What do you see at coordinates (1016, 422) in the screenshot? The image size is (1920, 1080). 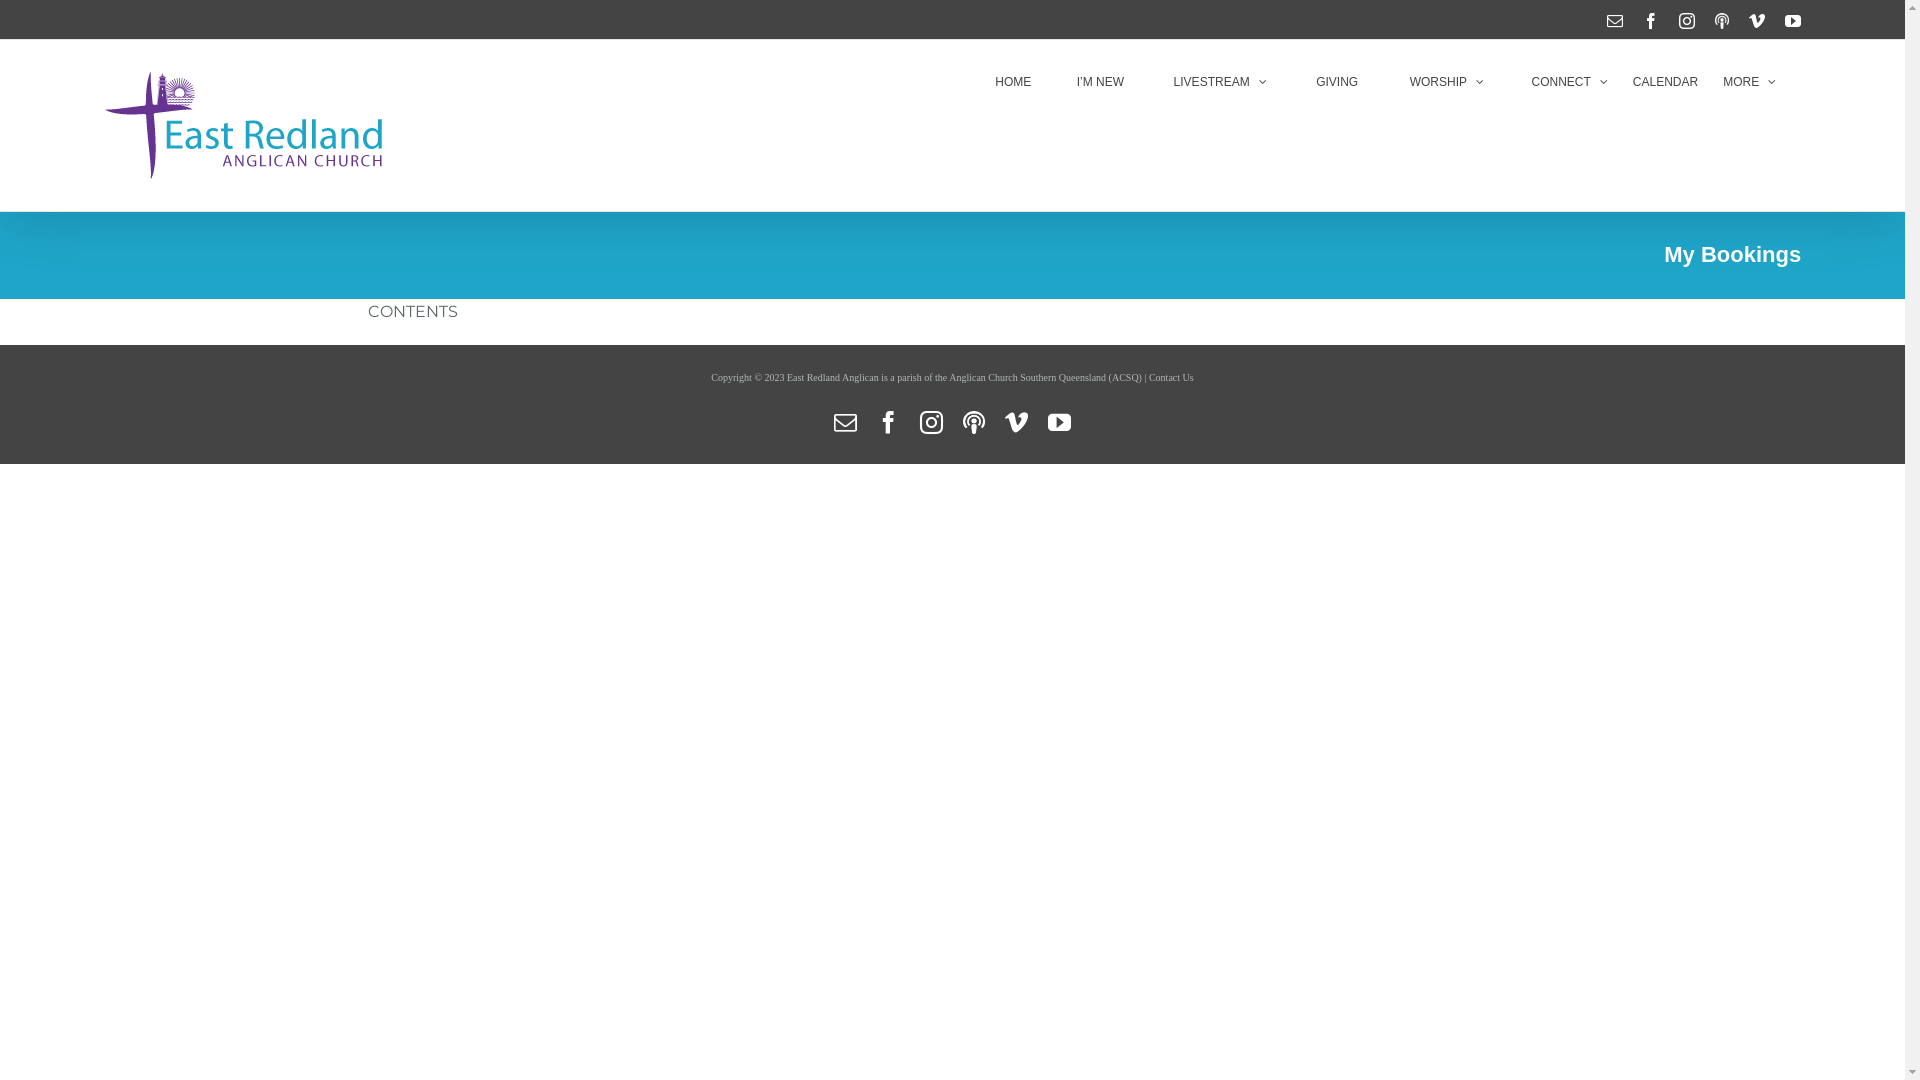 I see `Vimeo` at bounding box center [1016, 422].